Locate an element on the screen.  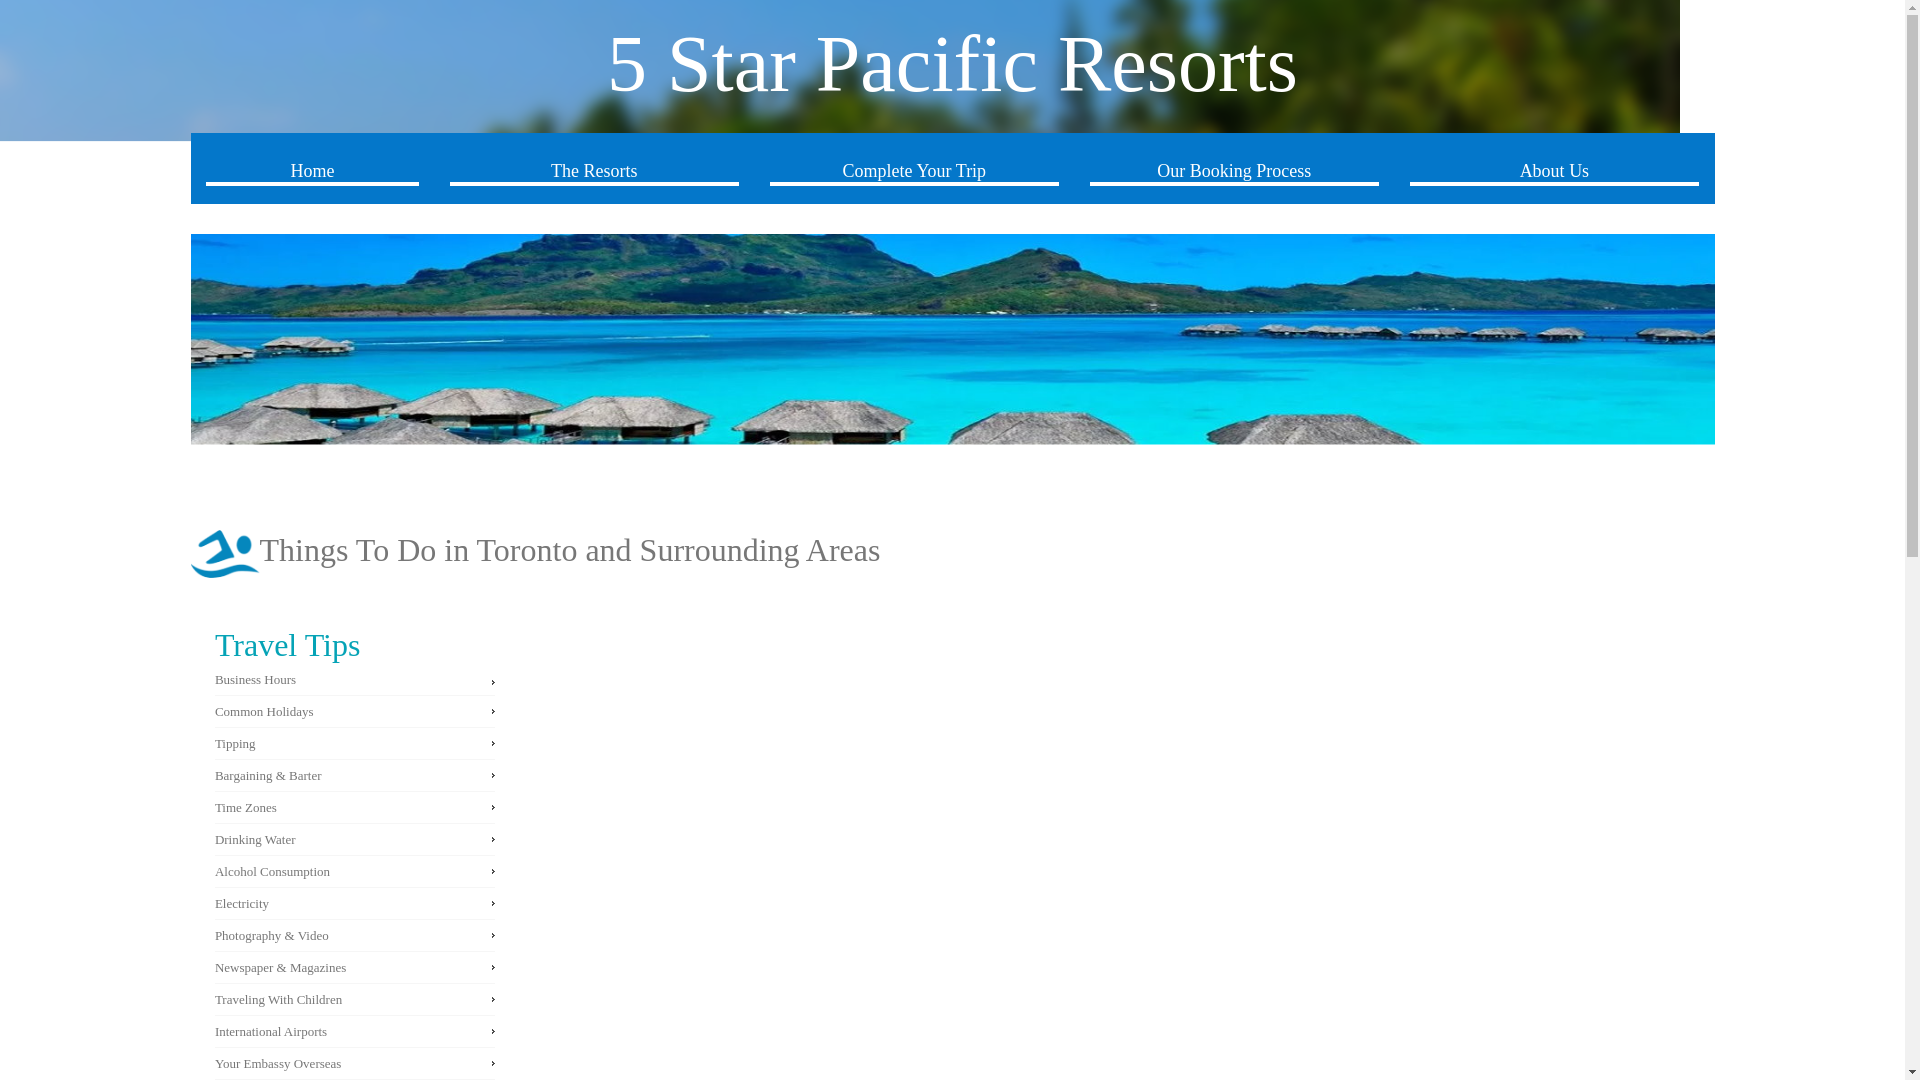
Complete Your Trip is located at coordinates (914, 166).